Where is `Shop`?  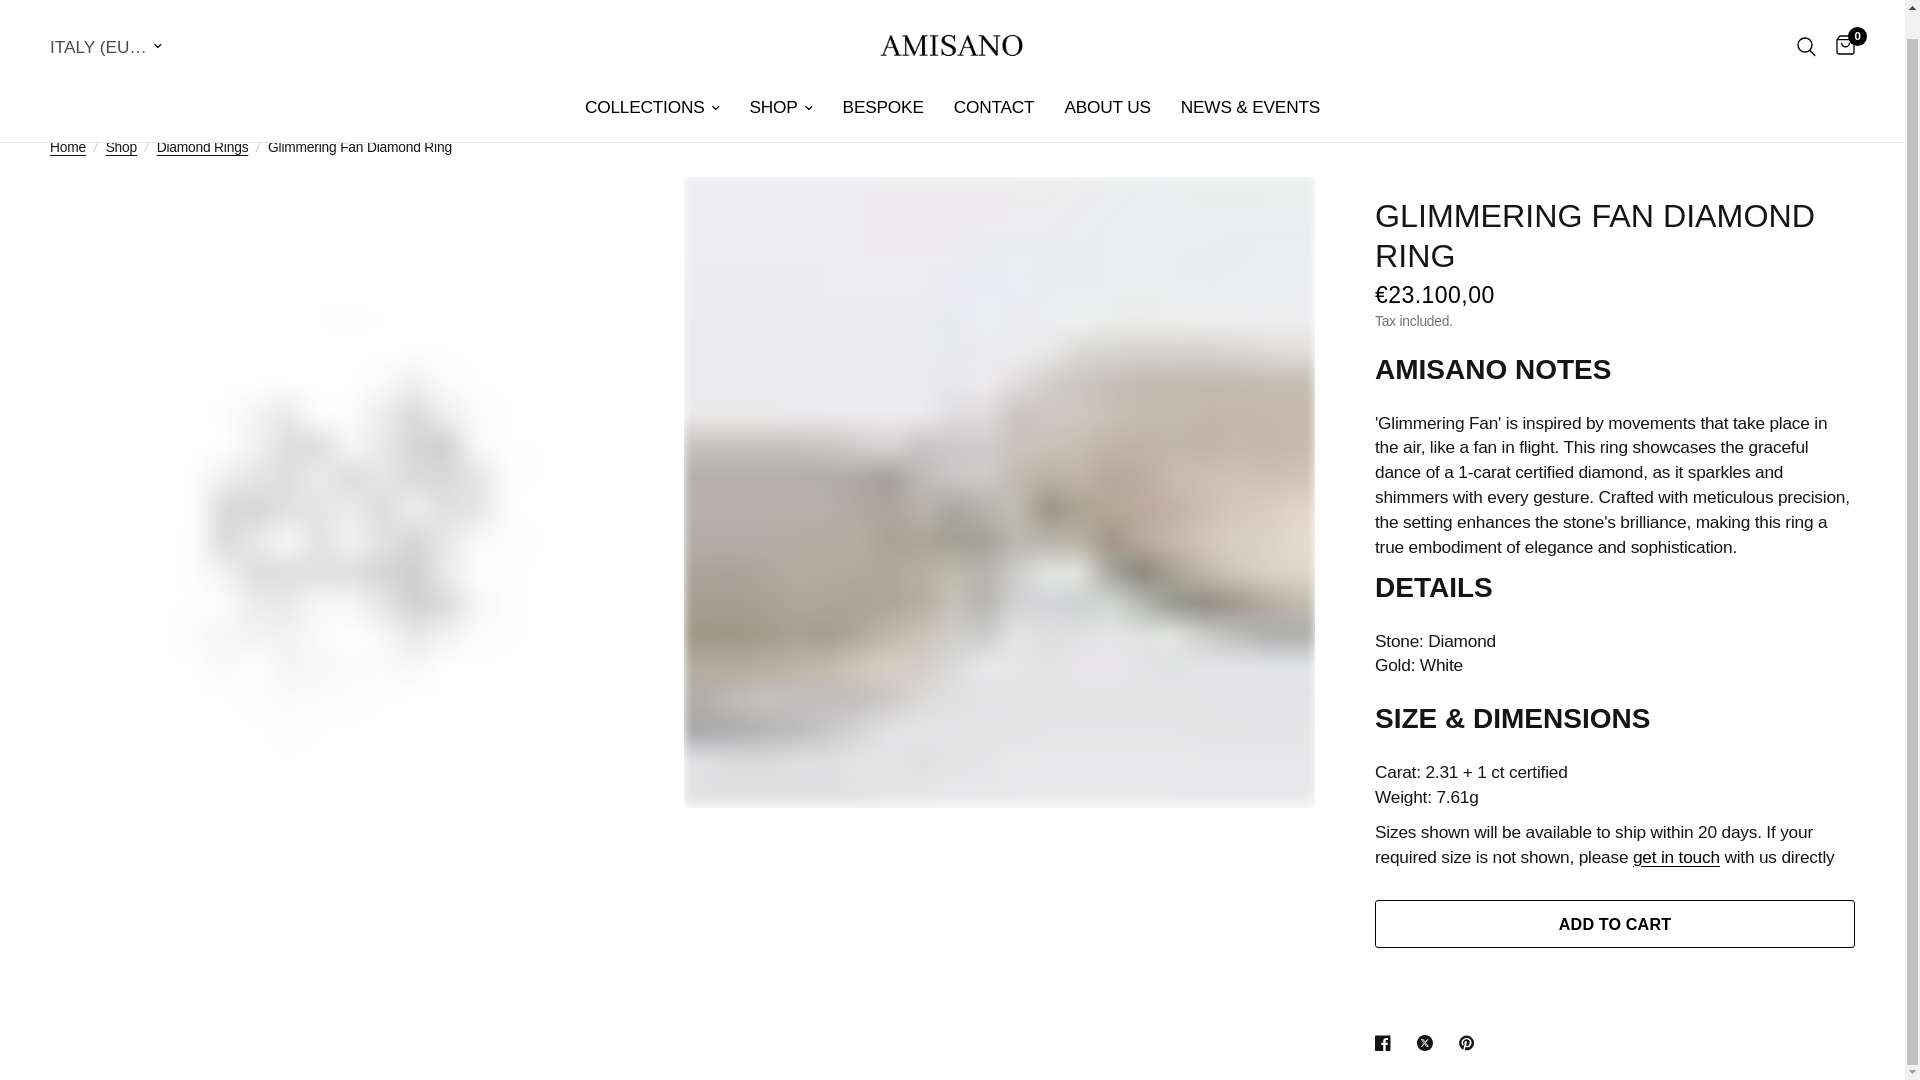
Shop is located at coordinates (120, 148).